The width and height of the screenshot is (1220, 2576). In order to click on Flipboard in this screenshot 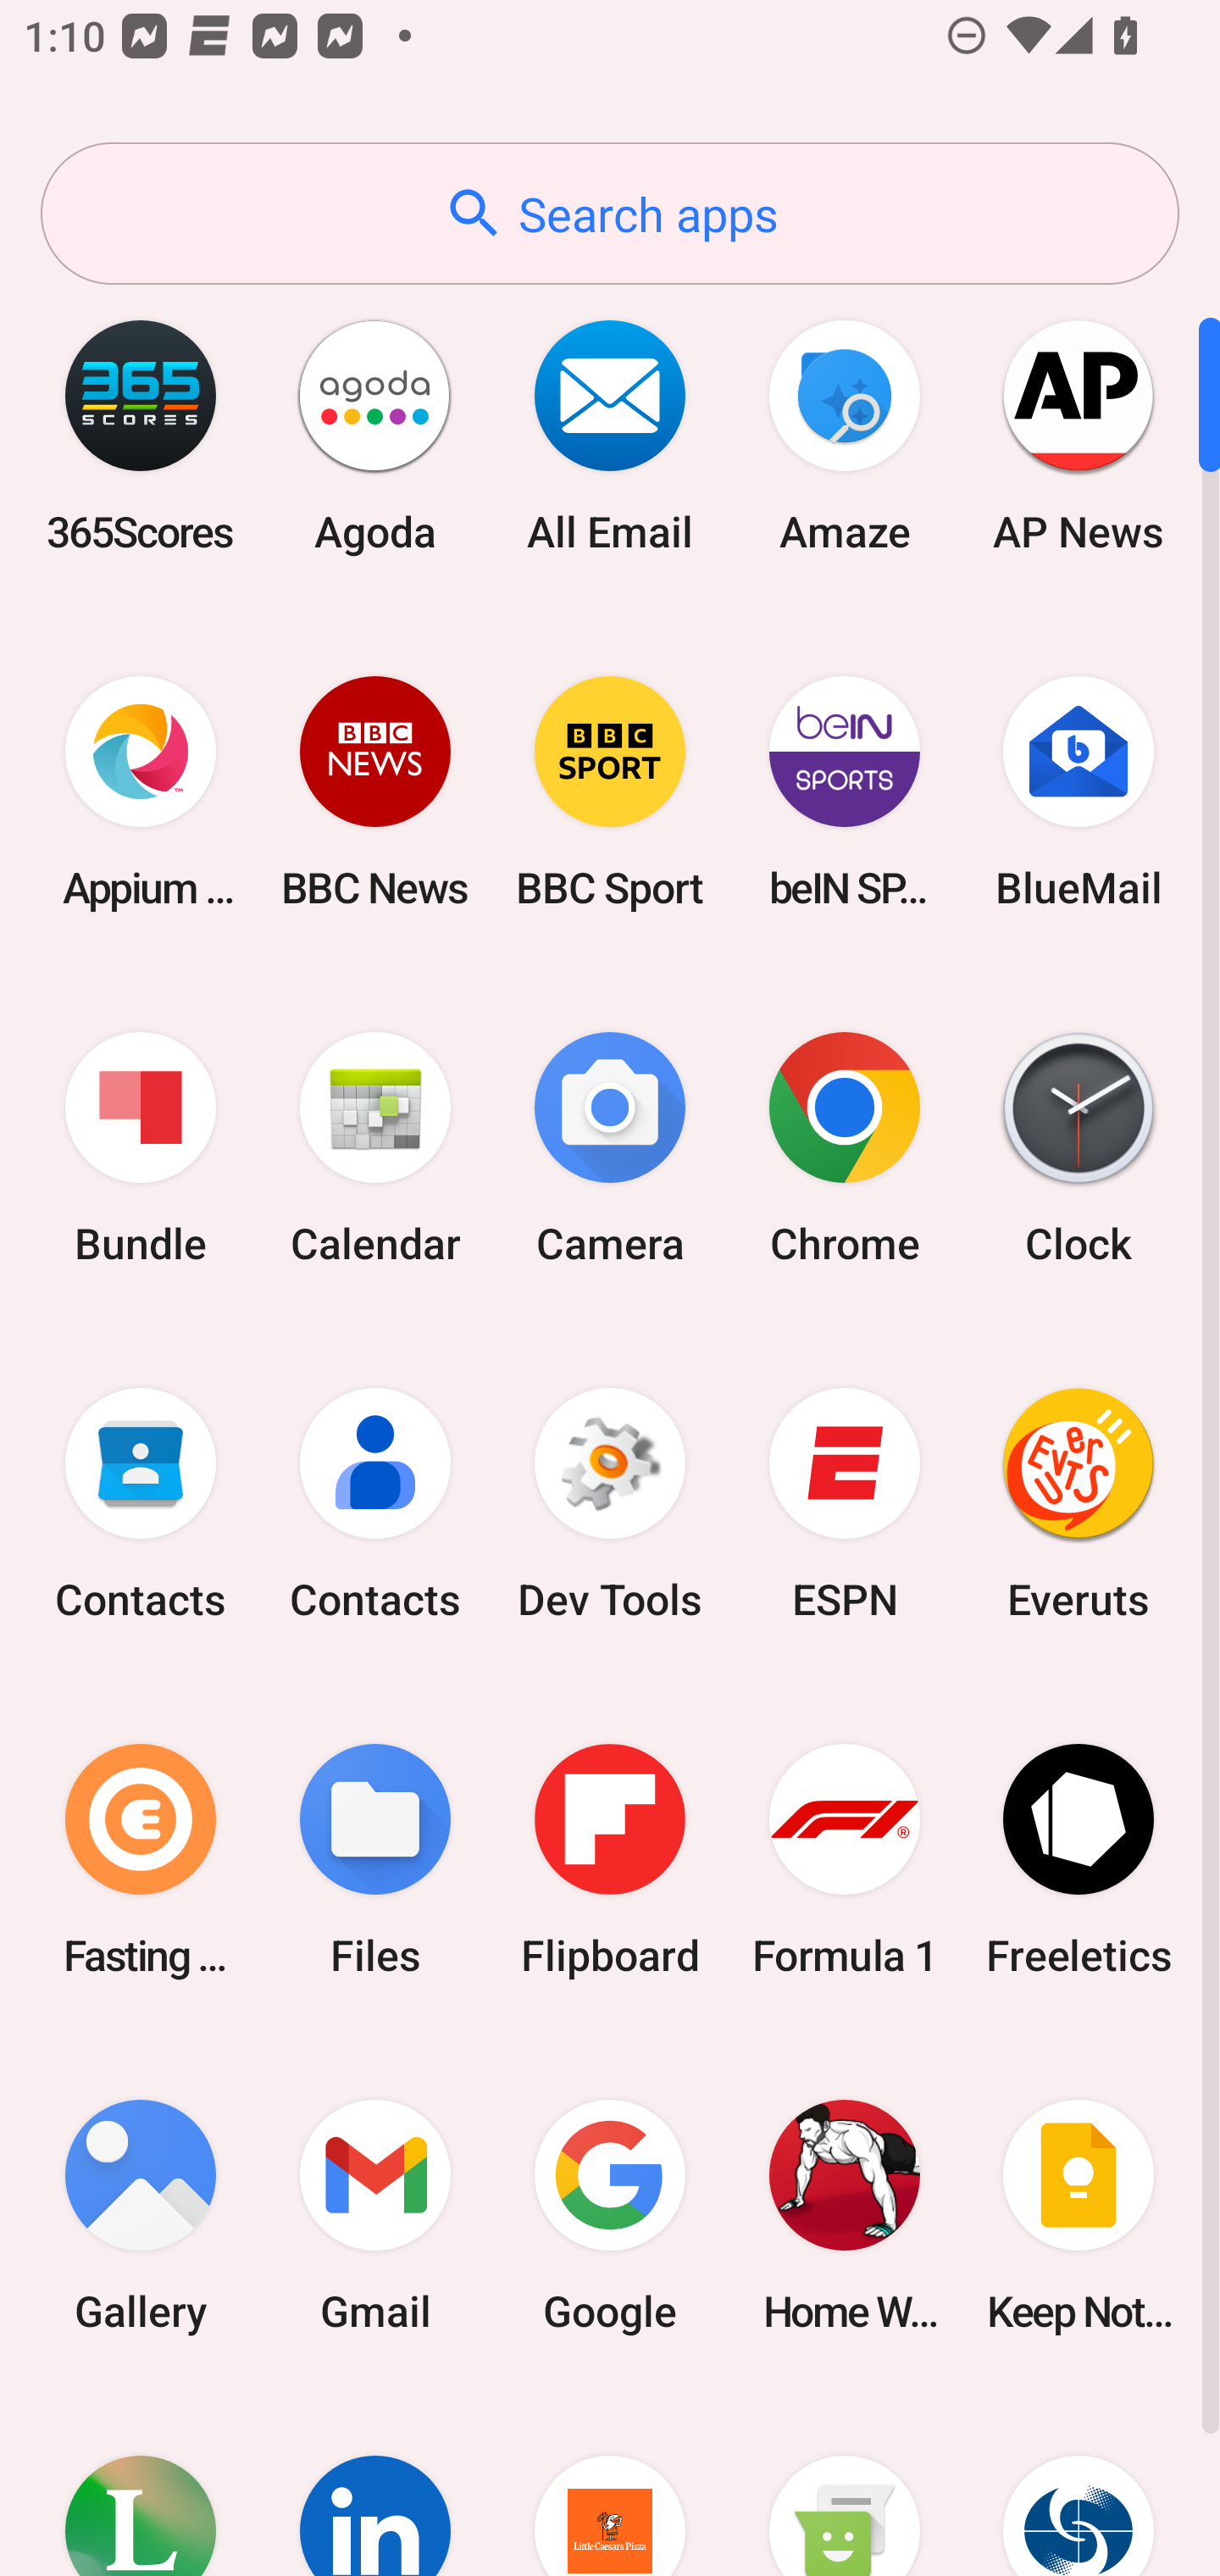, I will do `click(610, 1859)`.